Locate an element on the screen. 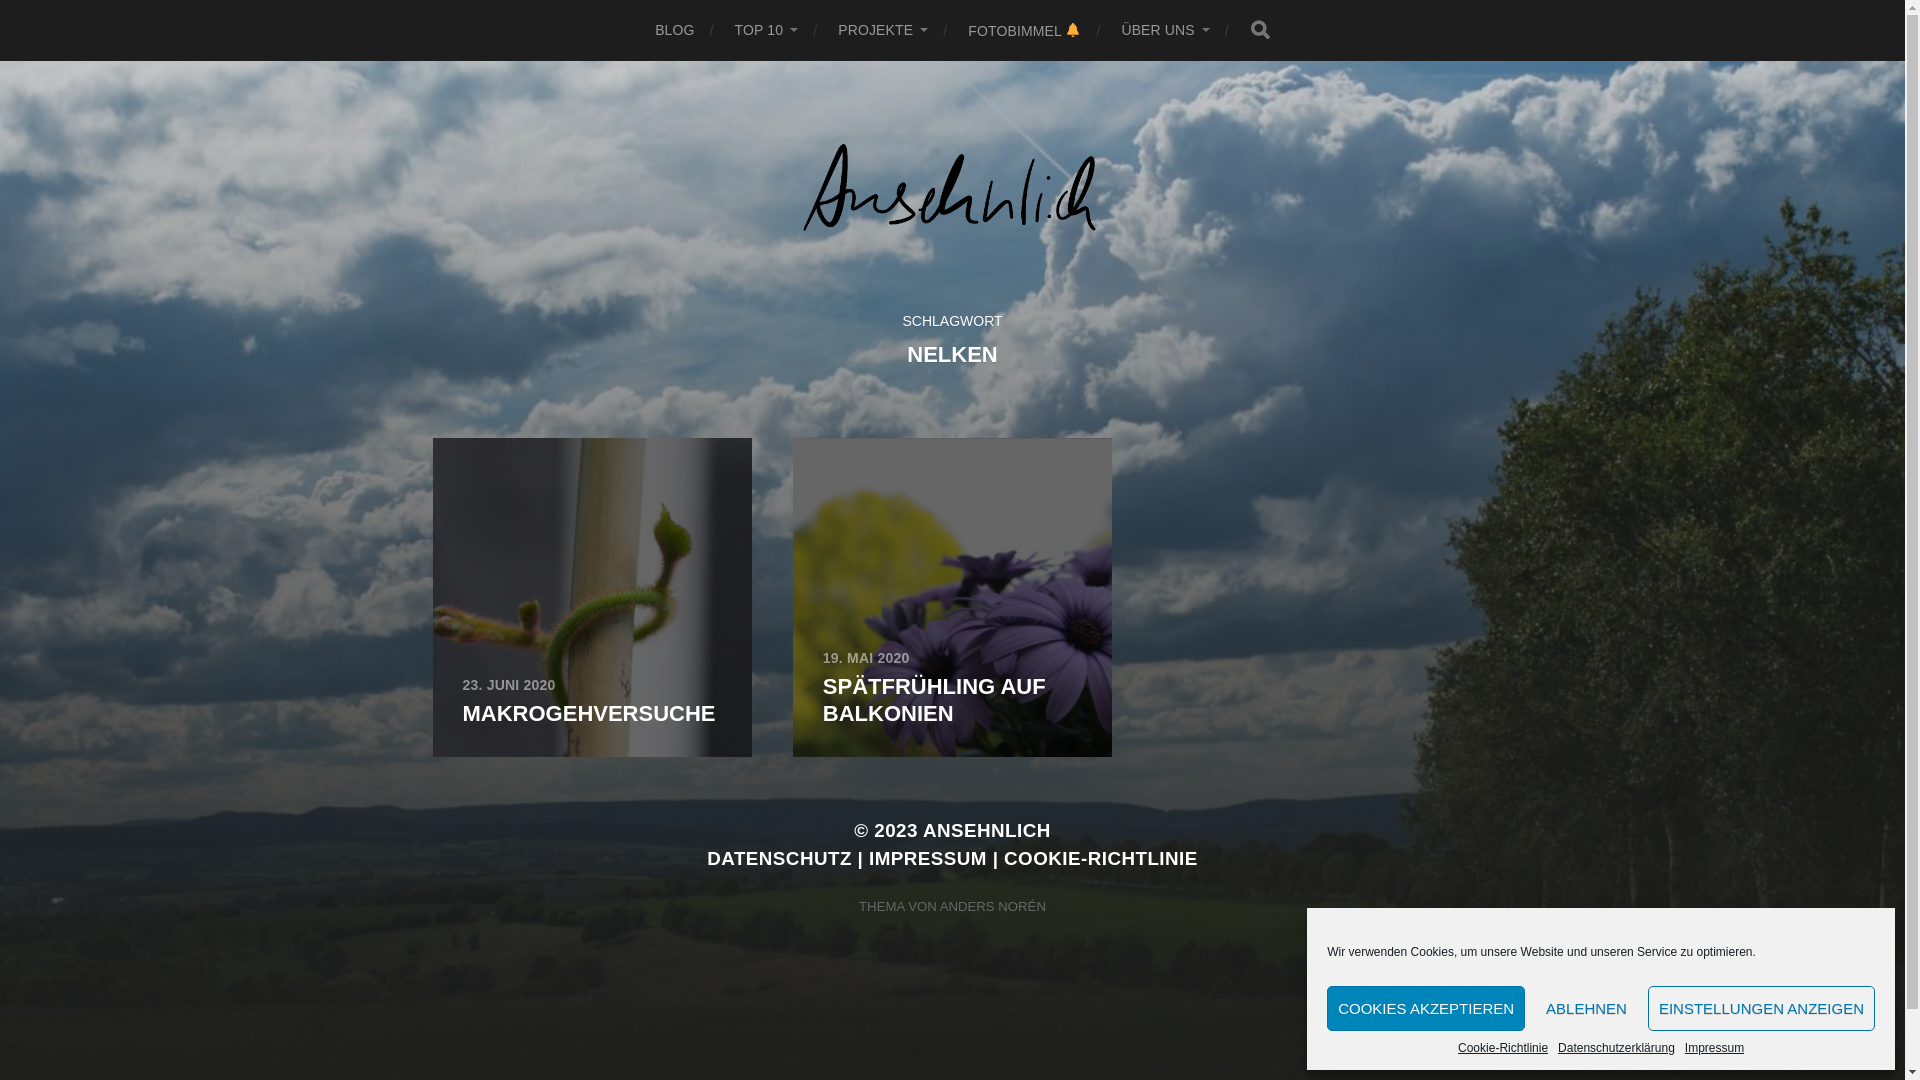 The image size is (1920, 1080). COOKIES AKZEPTIEREN is located at coordinates (1426, 1008).